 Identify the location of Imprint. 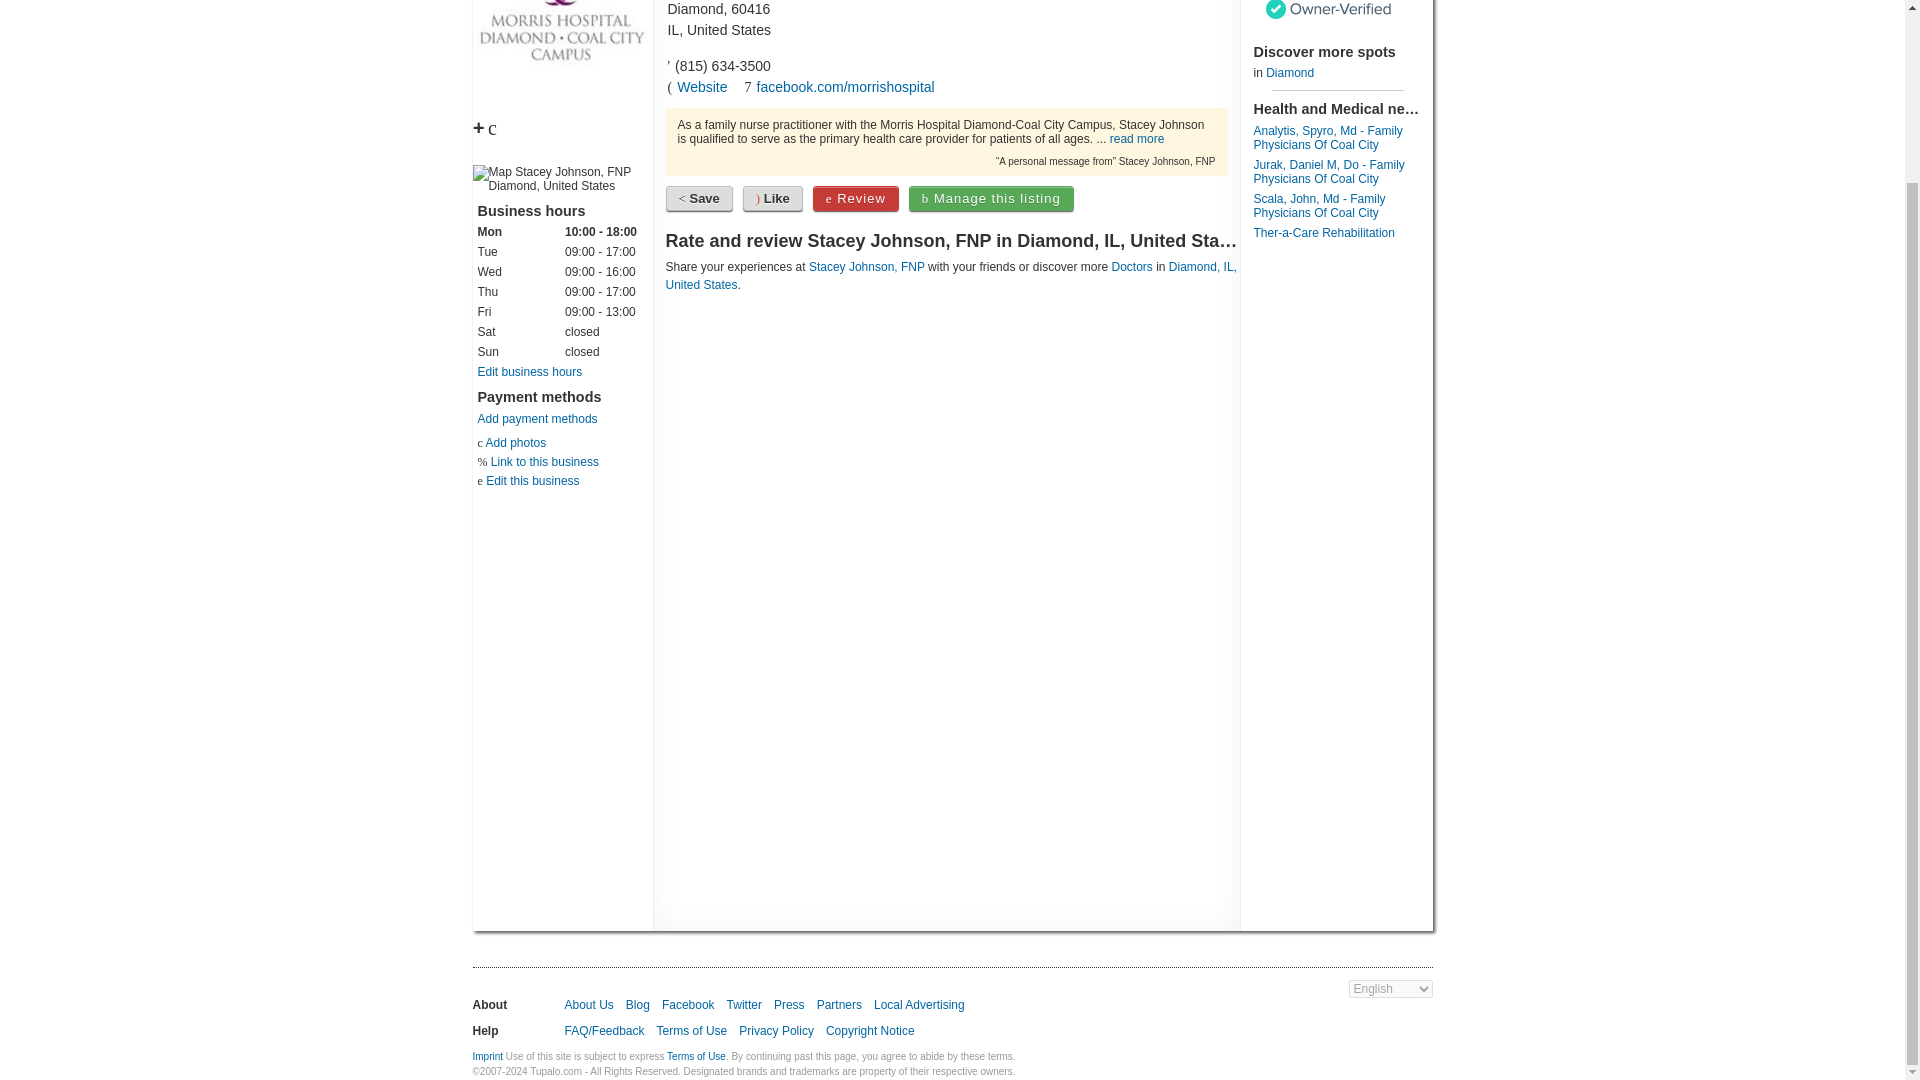
(488, 1056).